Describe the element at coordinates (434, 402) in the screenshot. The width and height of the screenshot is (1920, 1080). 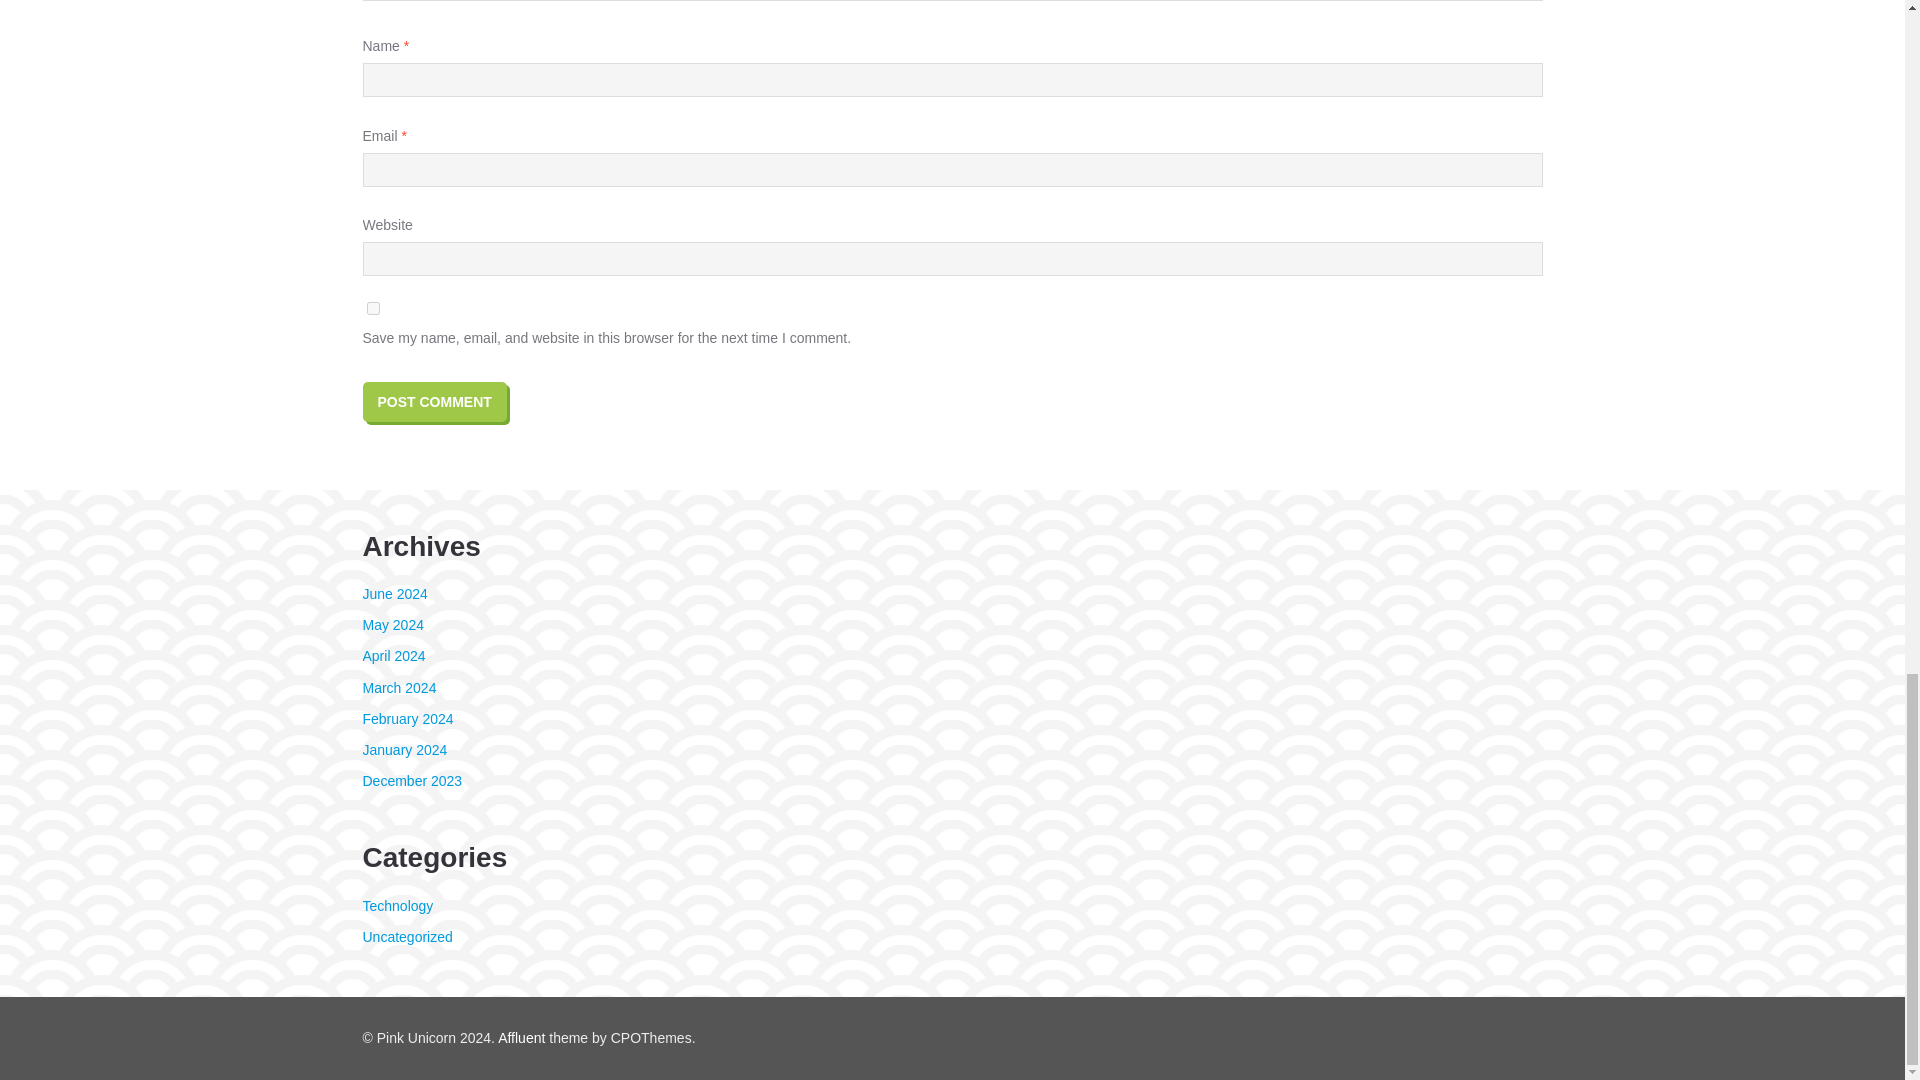
I see `Post Comment` at that location.